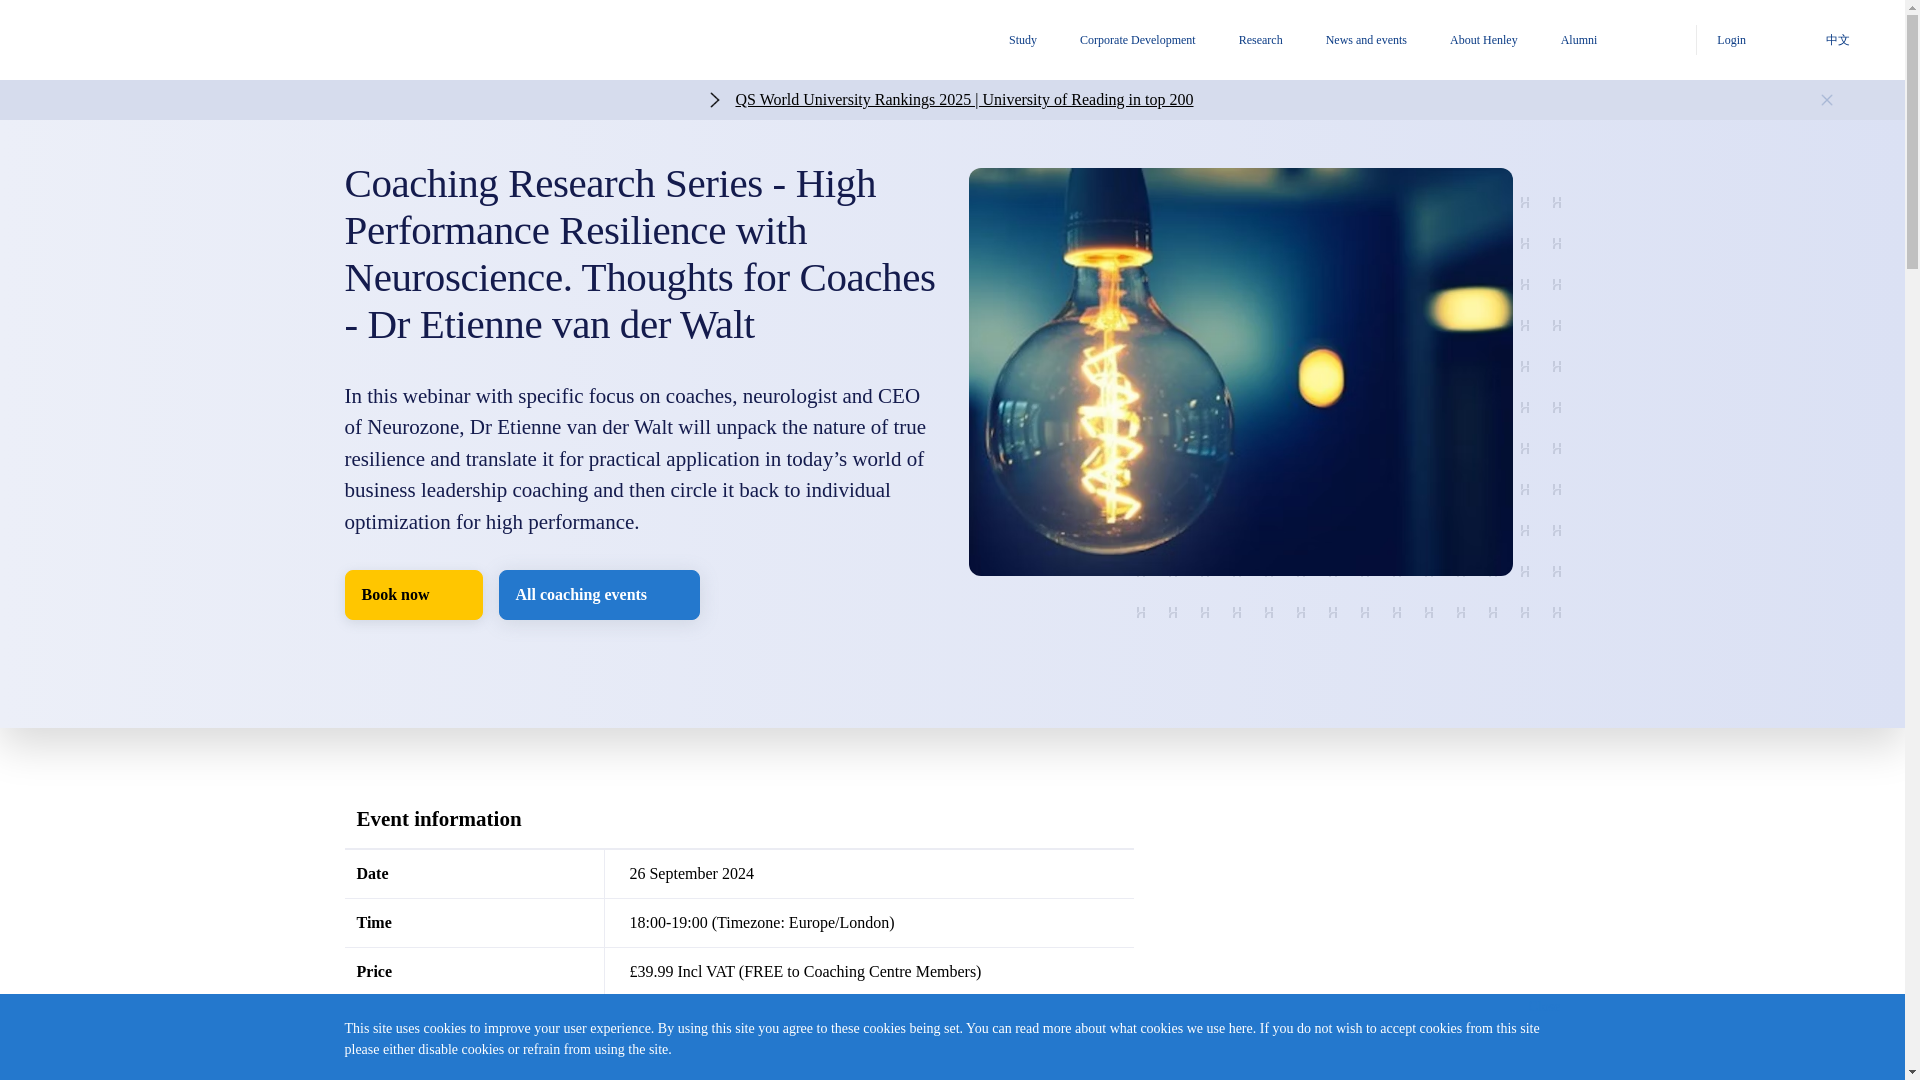  I want to click on All coaching events, so click(600, 594).